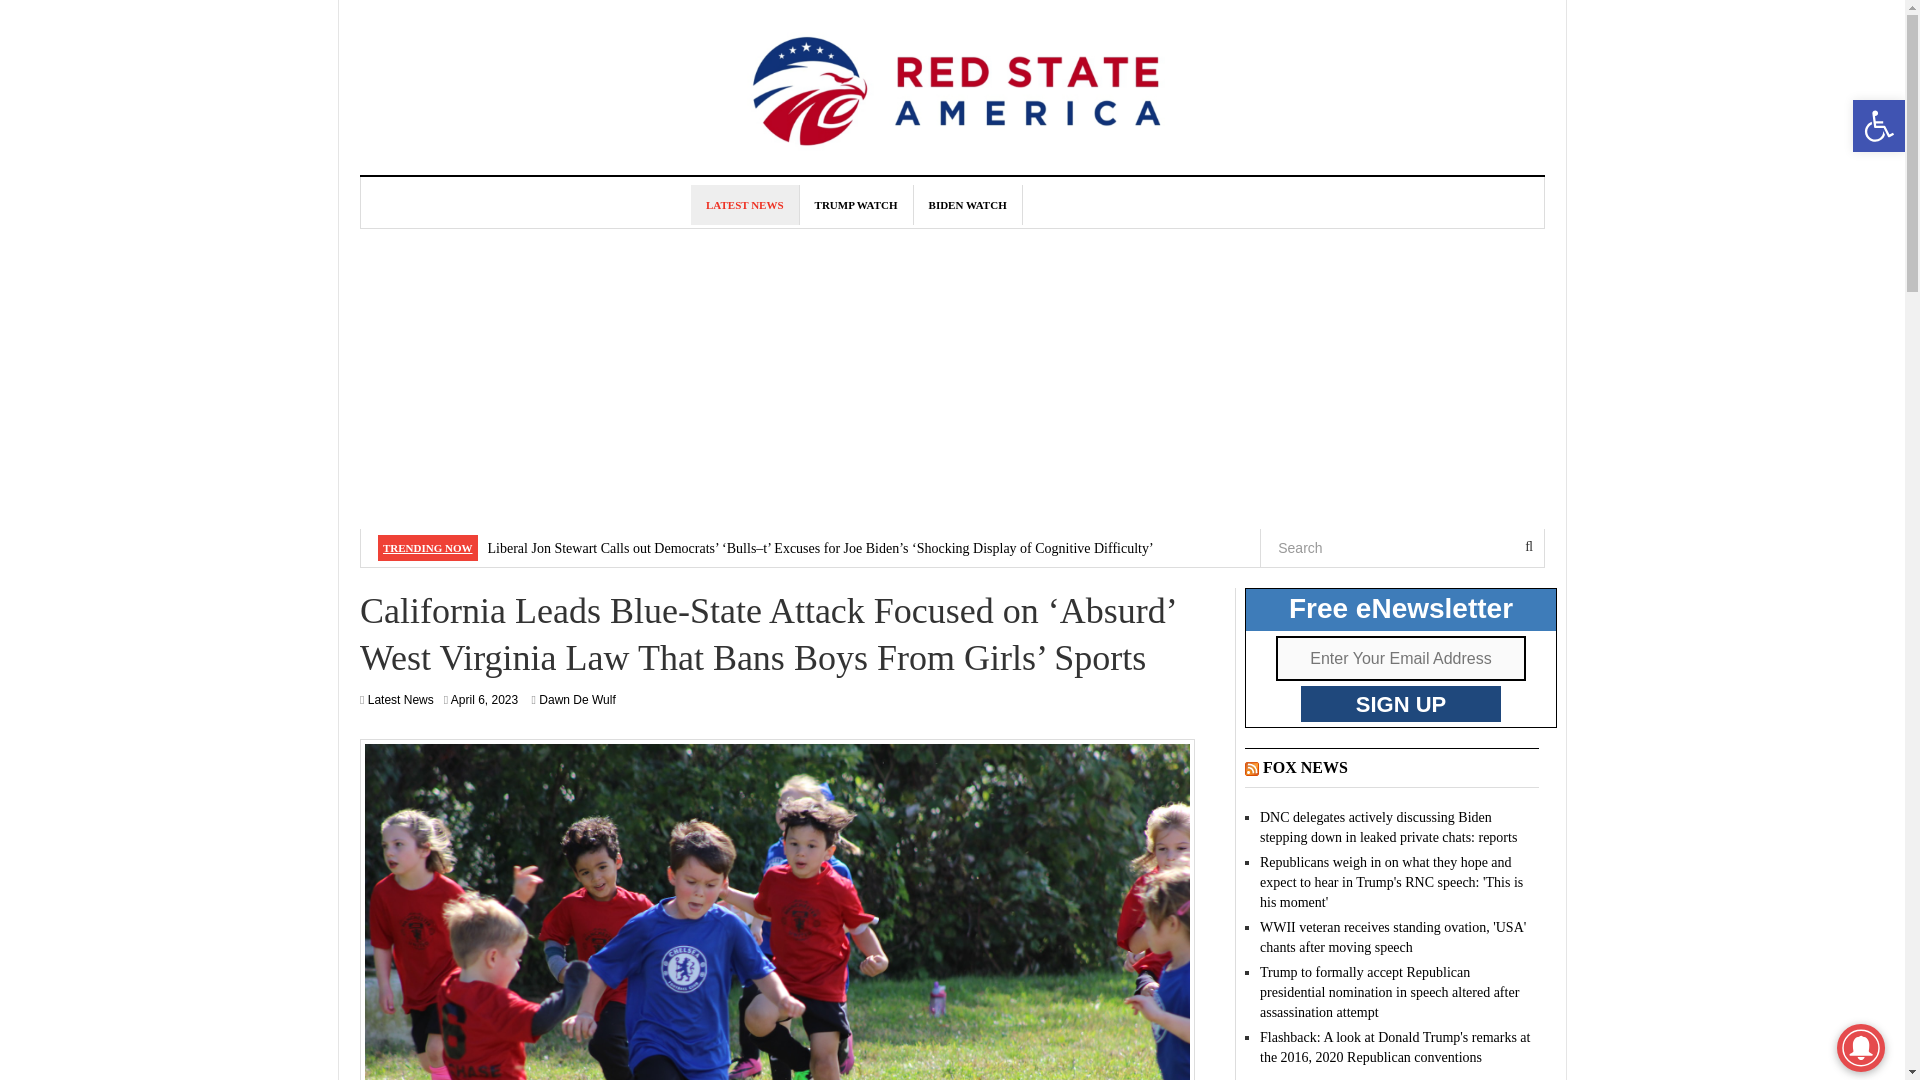 This screenshot has width=1920, height=1080. I want to click on Latest News, so click(484, 700).